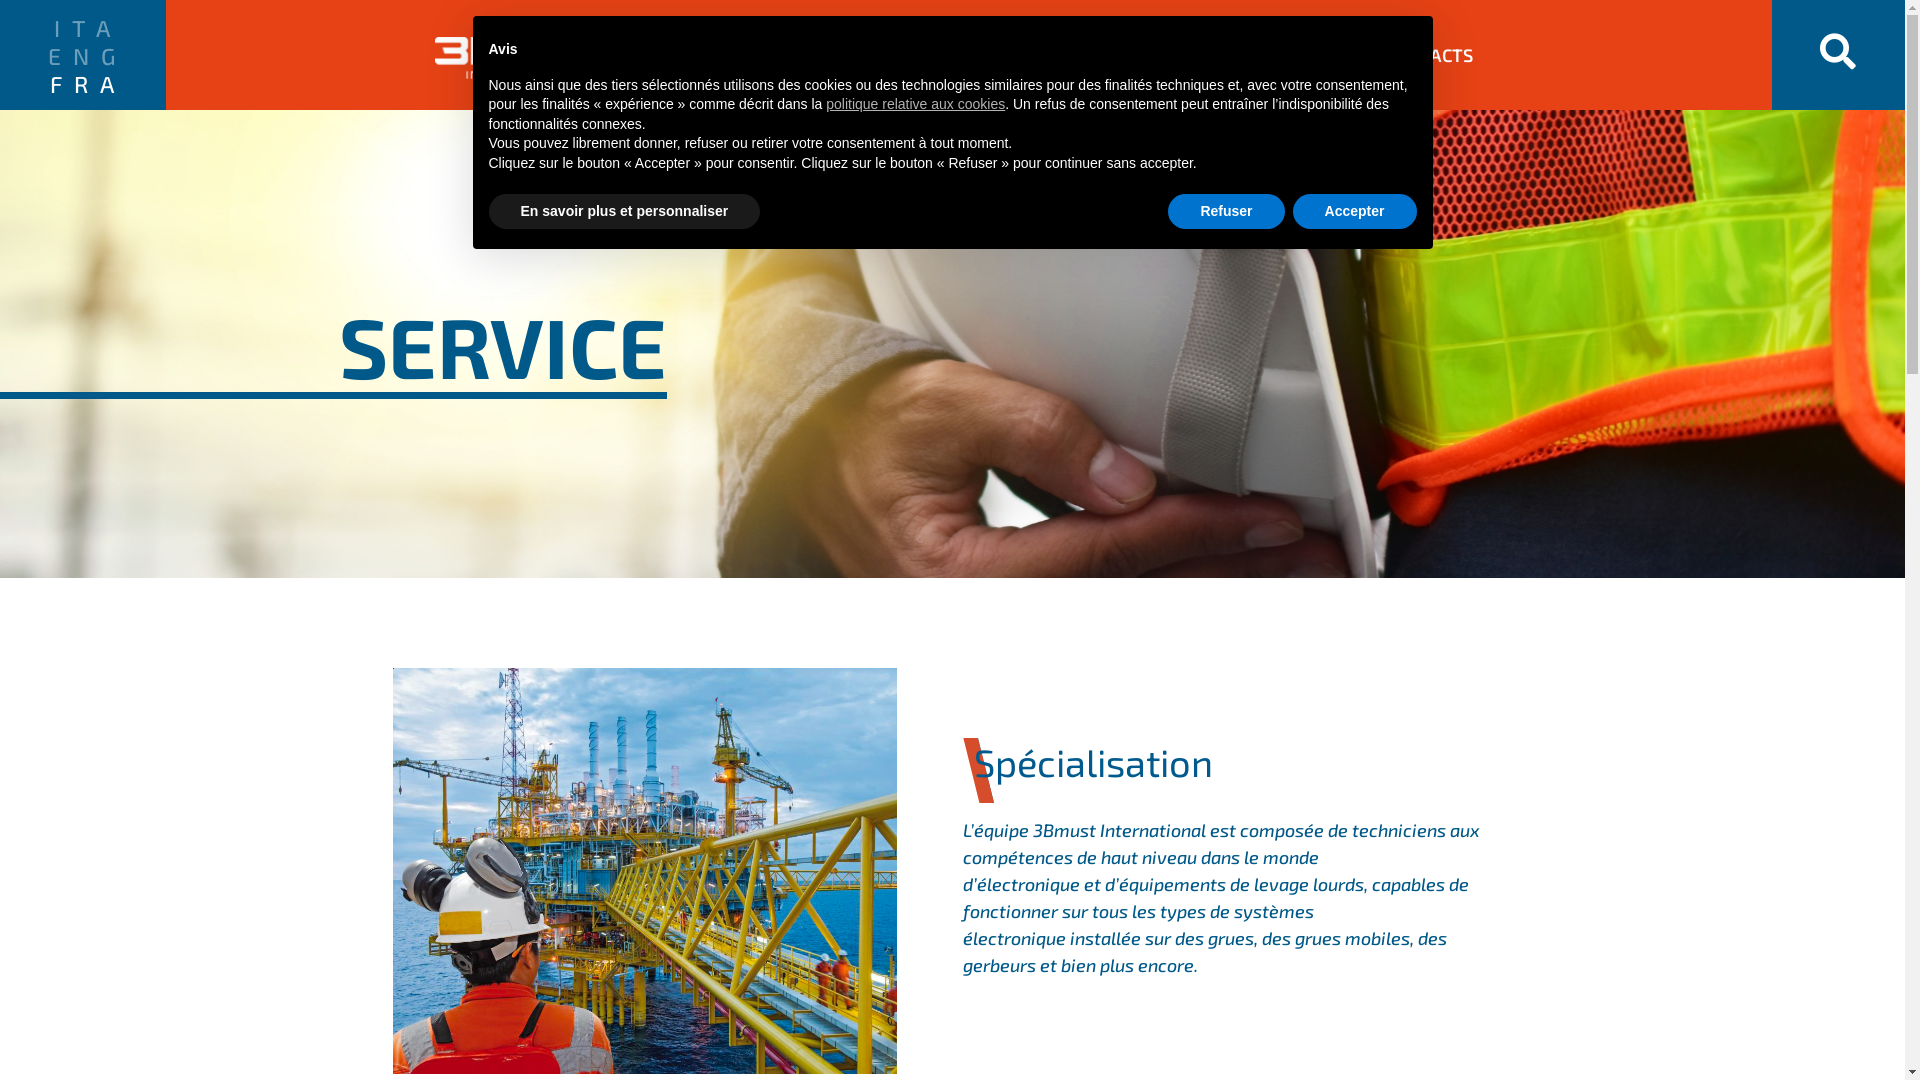 This screenshot has height=1080, width=1920. What do you see at coordinates (83, 27) in the screenshot?
I see `ITA` at bounding box center [83, 27].